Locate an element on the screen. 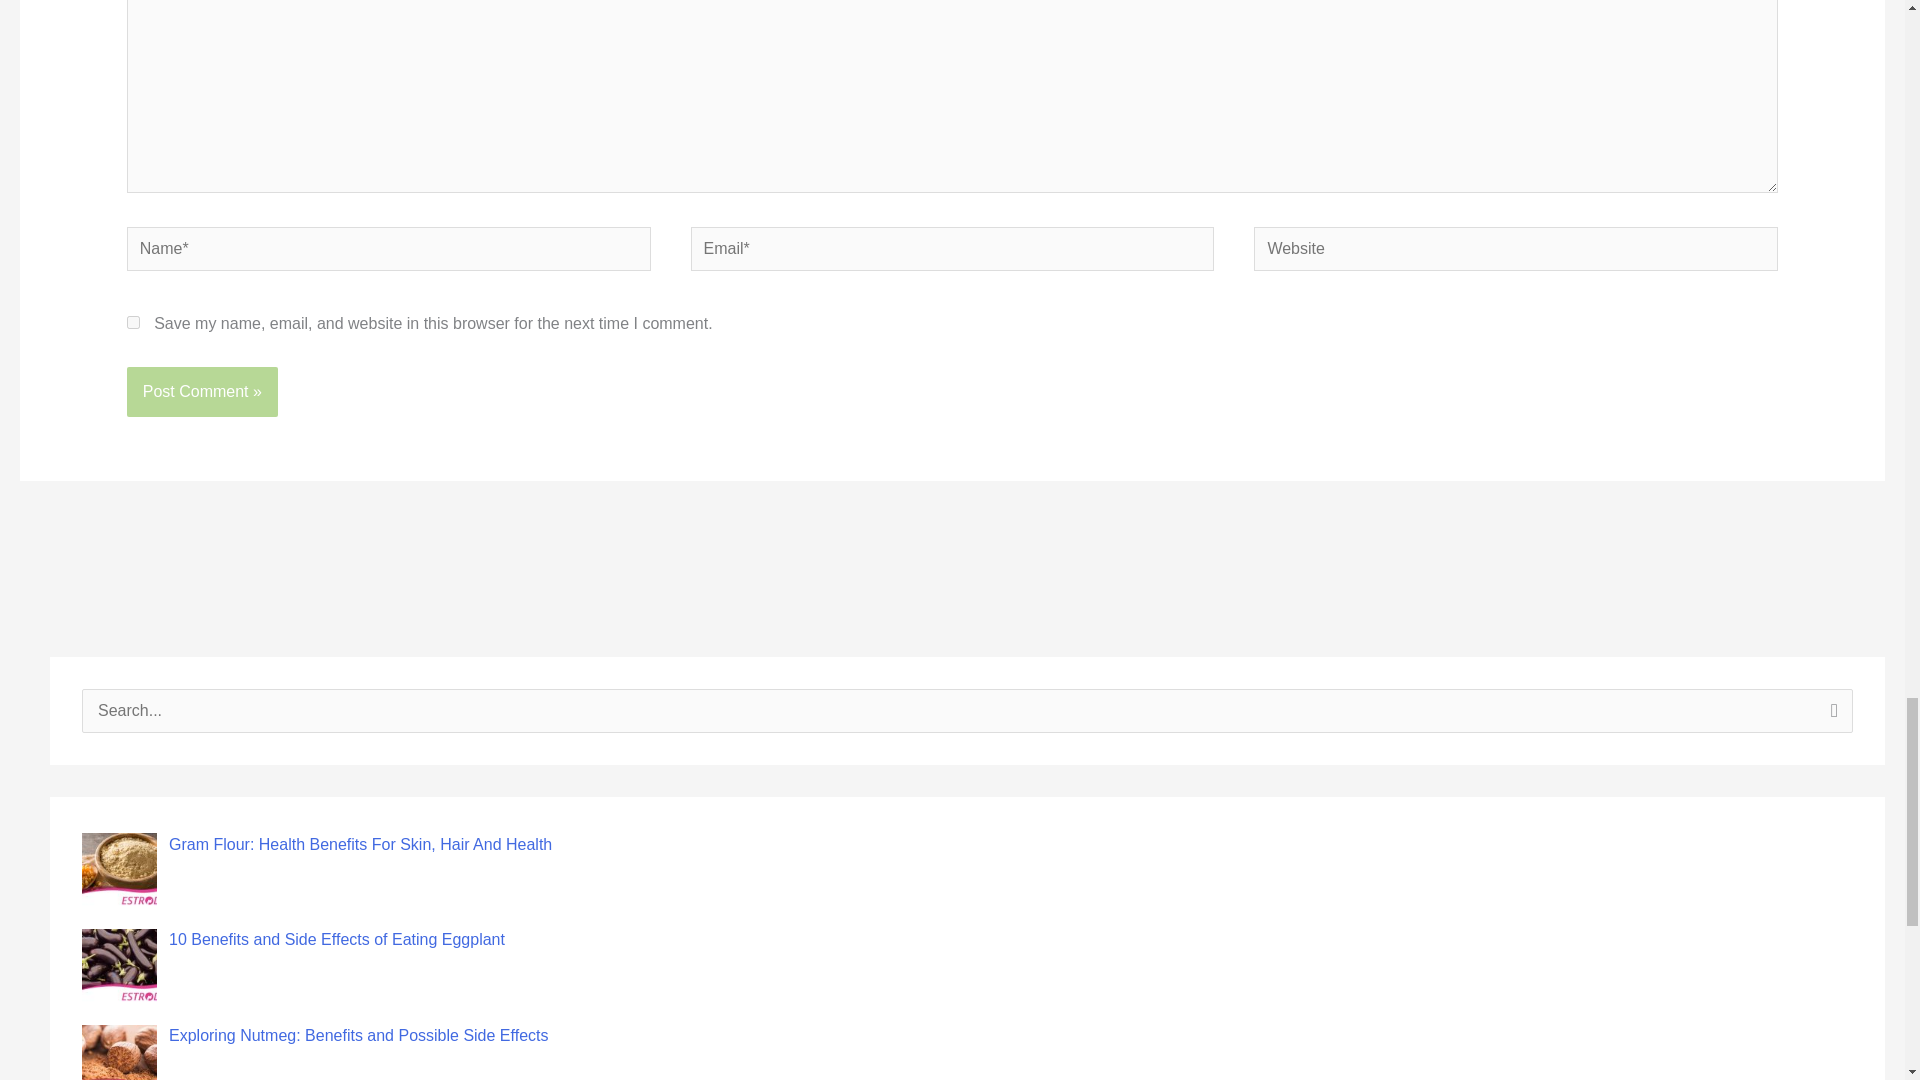 This screenshot has width=1920, height=1080. 10 Benefits and Side Effects of Eating Eggplant is located at coordinates (336, 939).